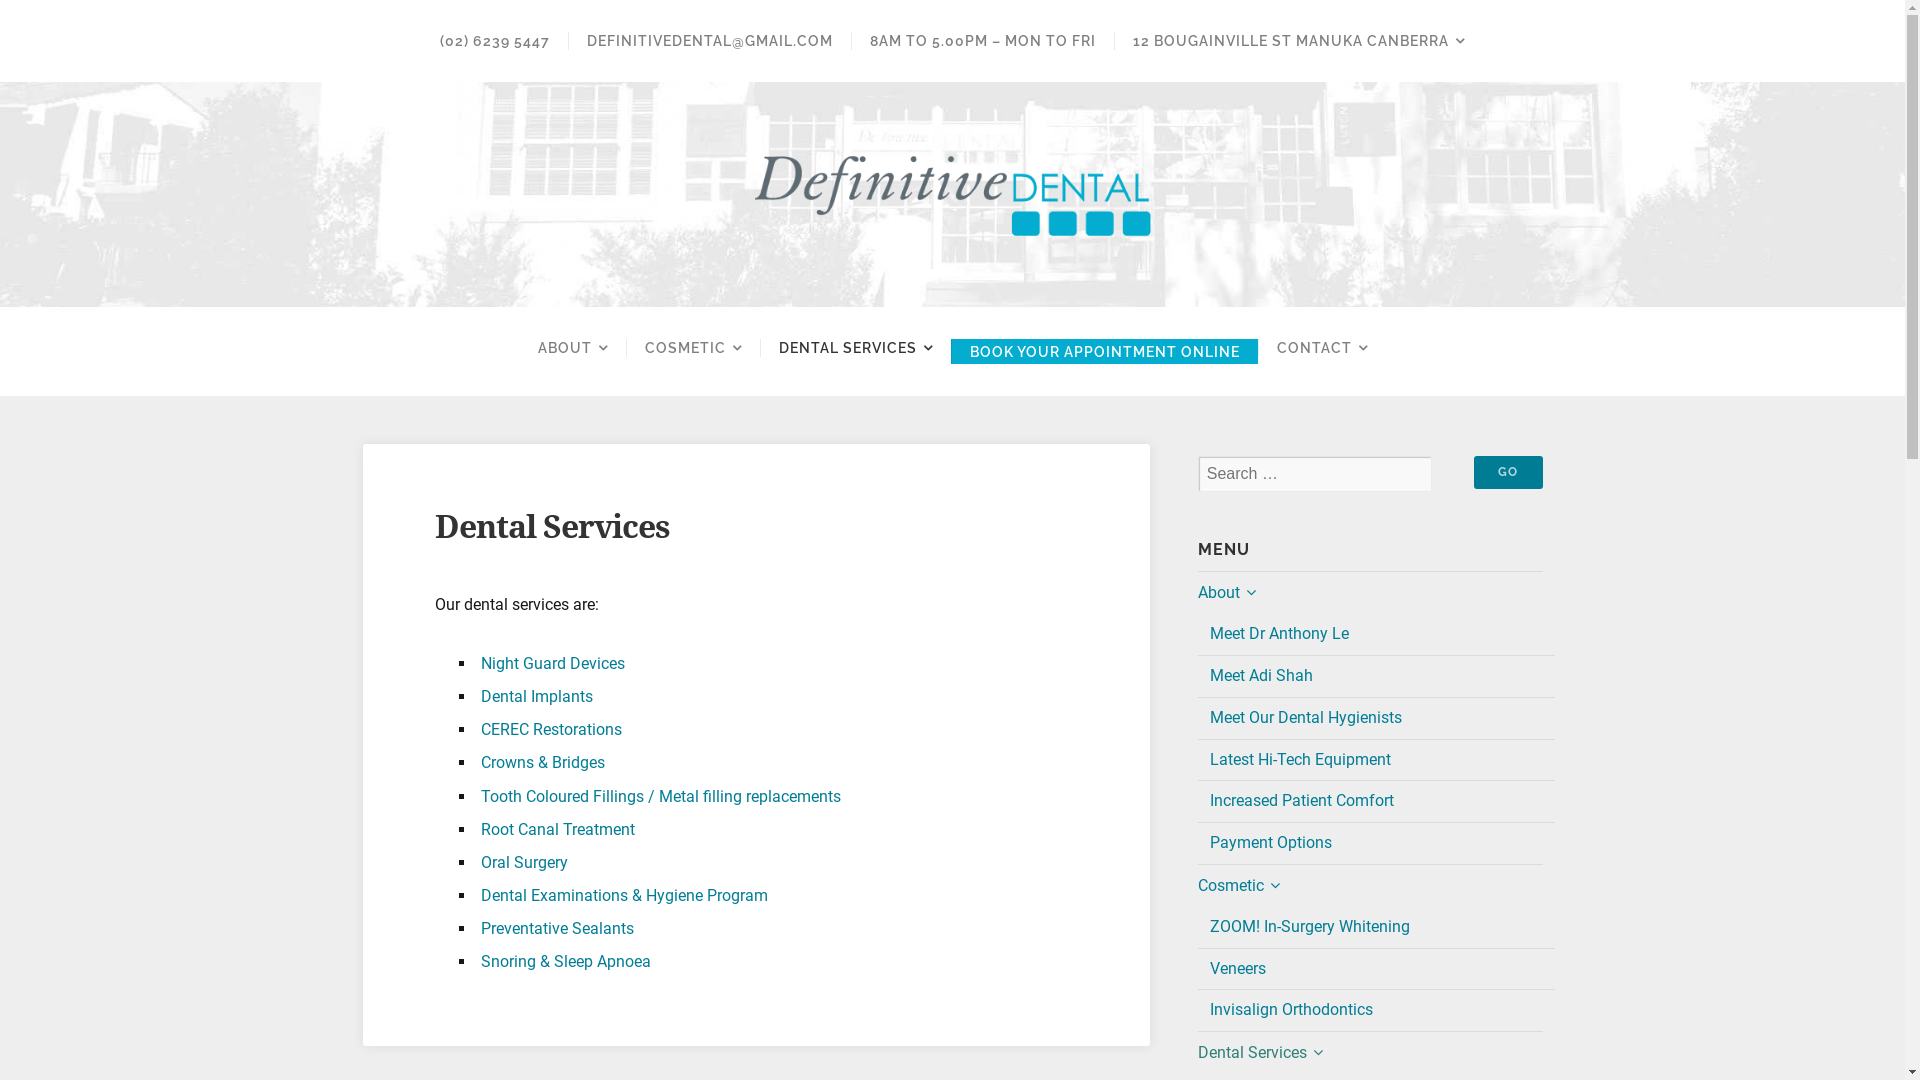 This screenshot has height=1080, width=1920. Describe the element at coordinates (1322, 348) in the screenshot. I see `CONTACT` at that location.